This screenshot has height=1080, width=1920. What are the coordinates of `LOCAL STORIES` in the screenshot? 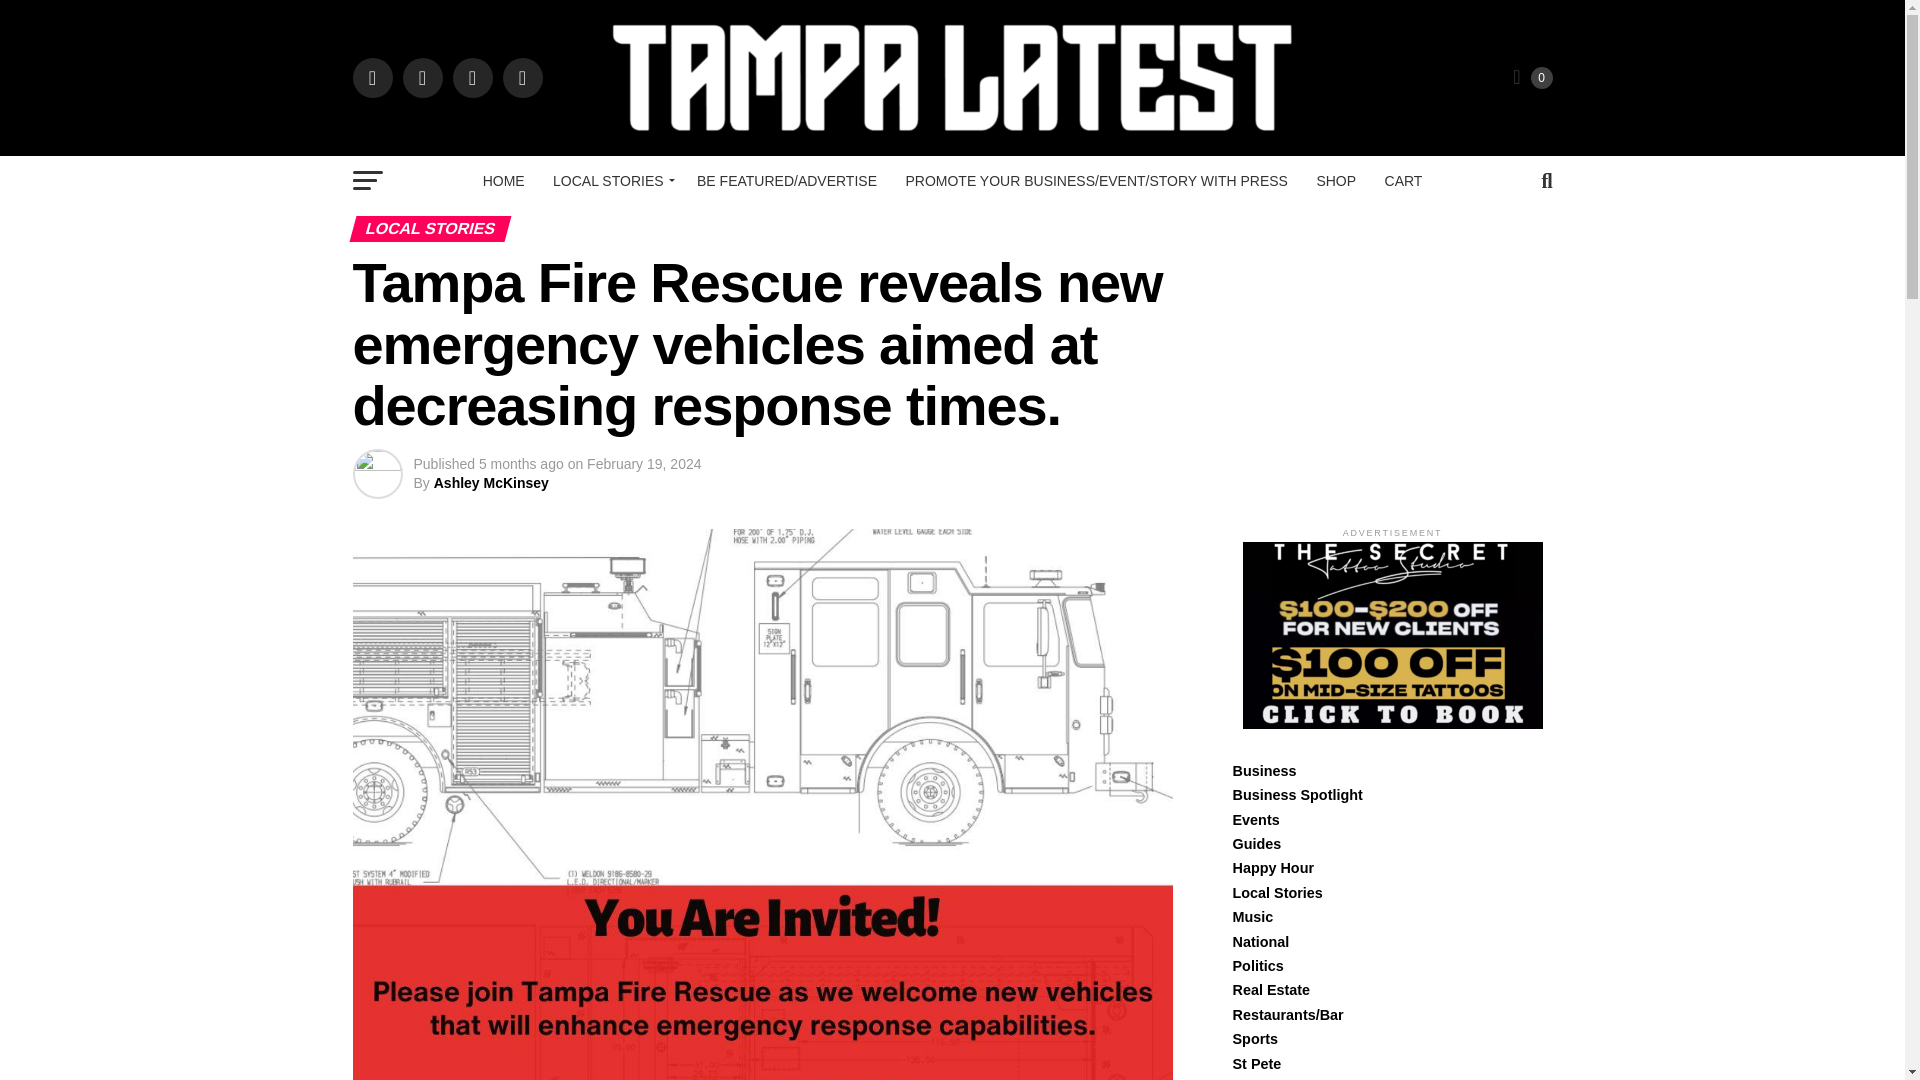 It's located at (610, 180).